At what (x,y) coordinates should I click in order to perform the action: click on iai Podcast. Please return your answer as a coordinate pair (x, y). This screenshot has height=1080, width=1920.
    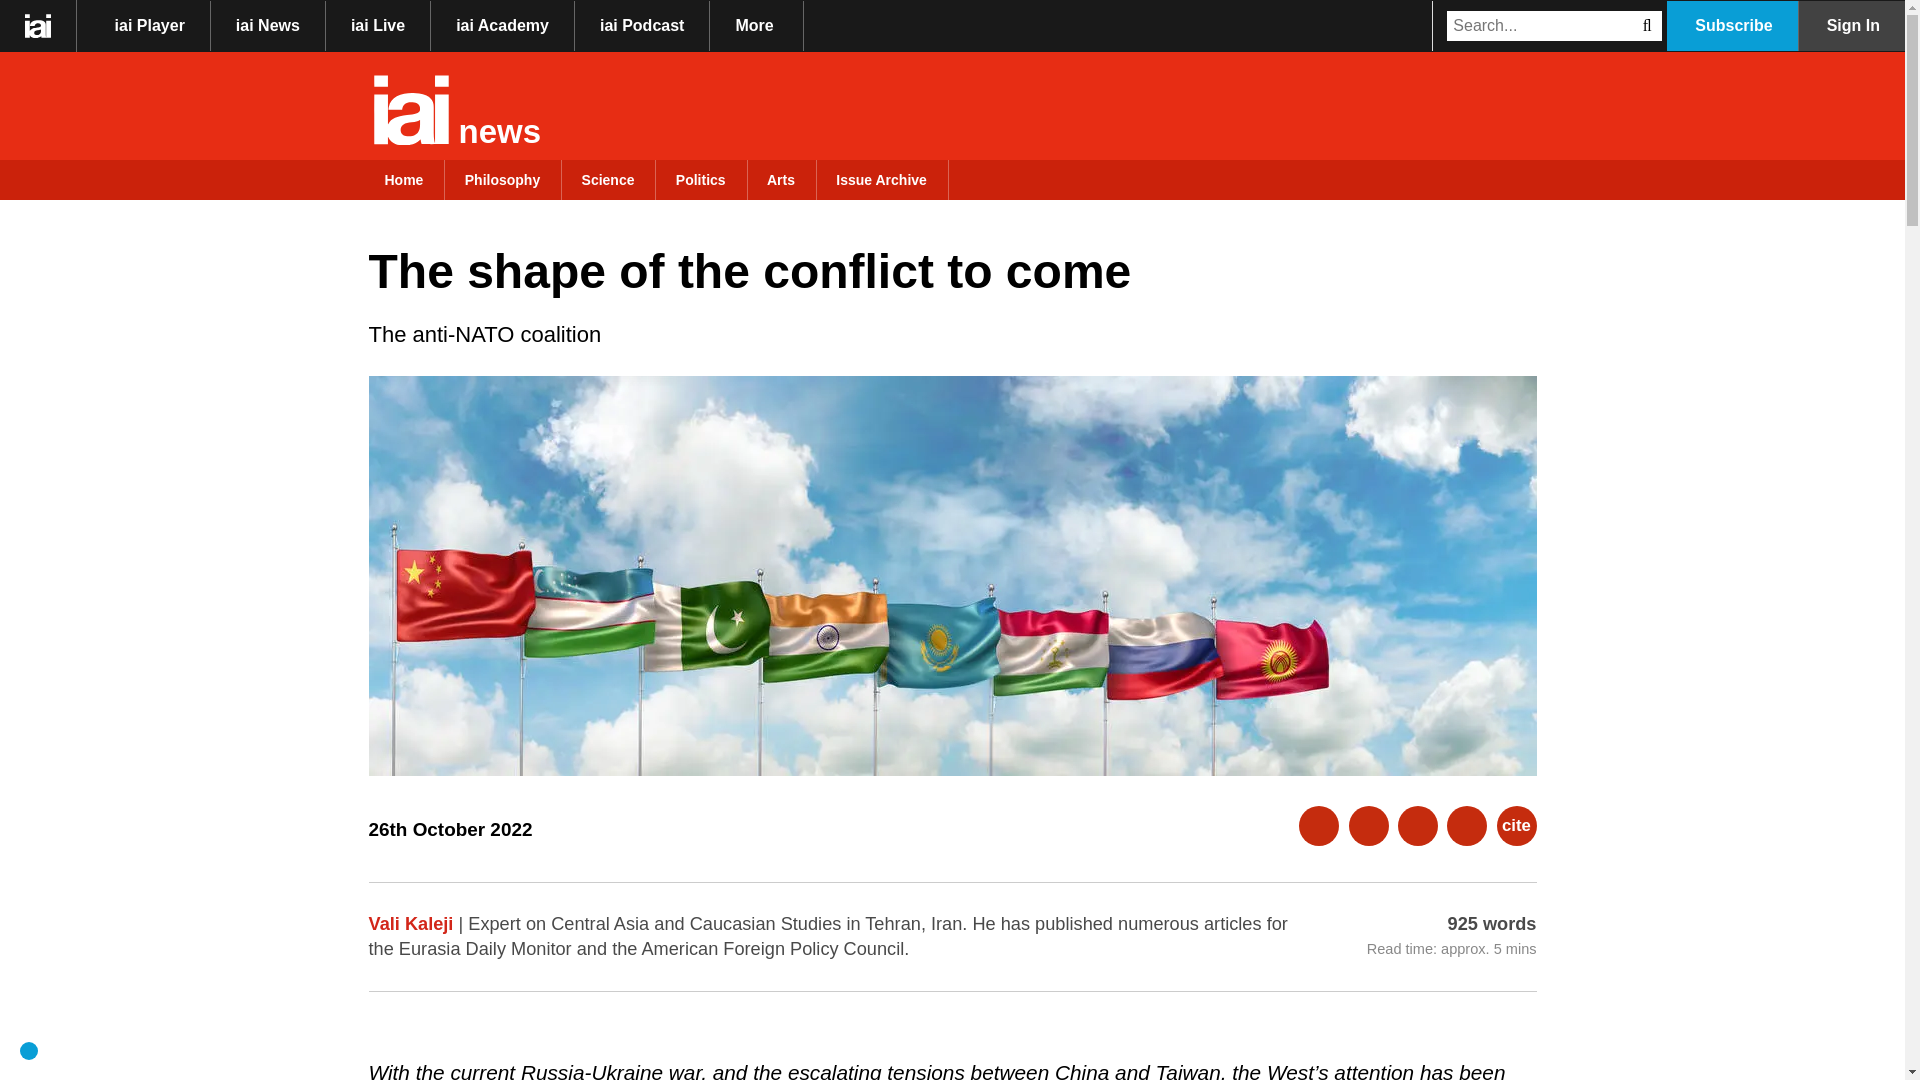
    Looking at the image, I should click on (642, 26).